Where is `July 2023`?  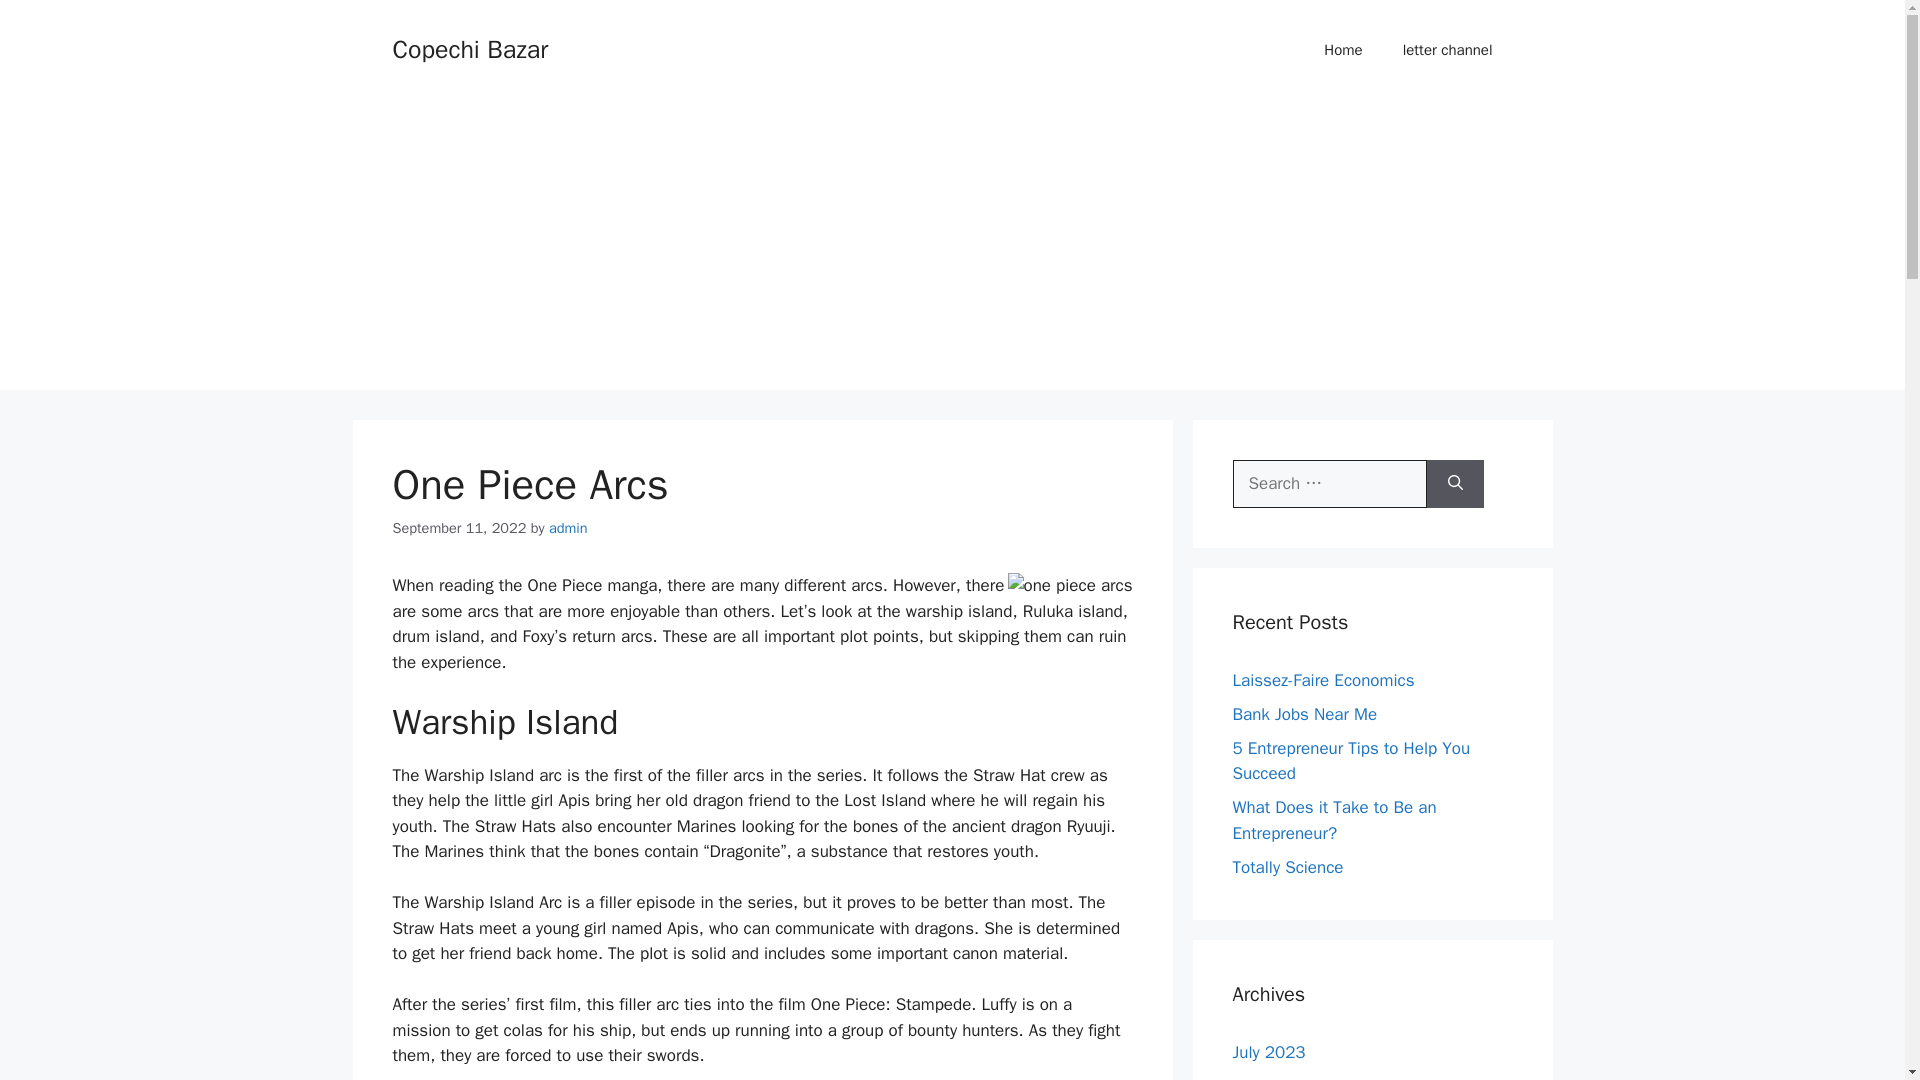 July 2023 is located at coordinates (1268, 1052).